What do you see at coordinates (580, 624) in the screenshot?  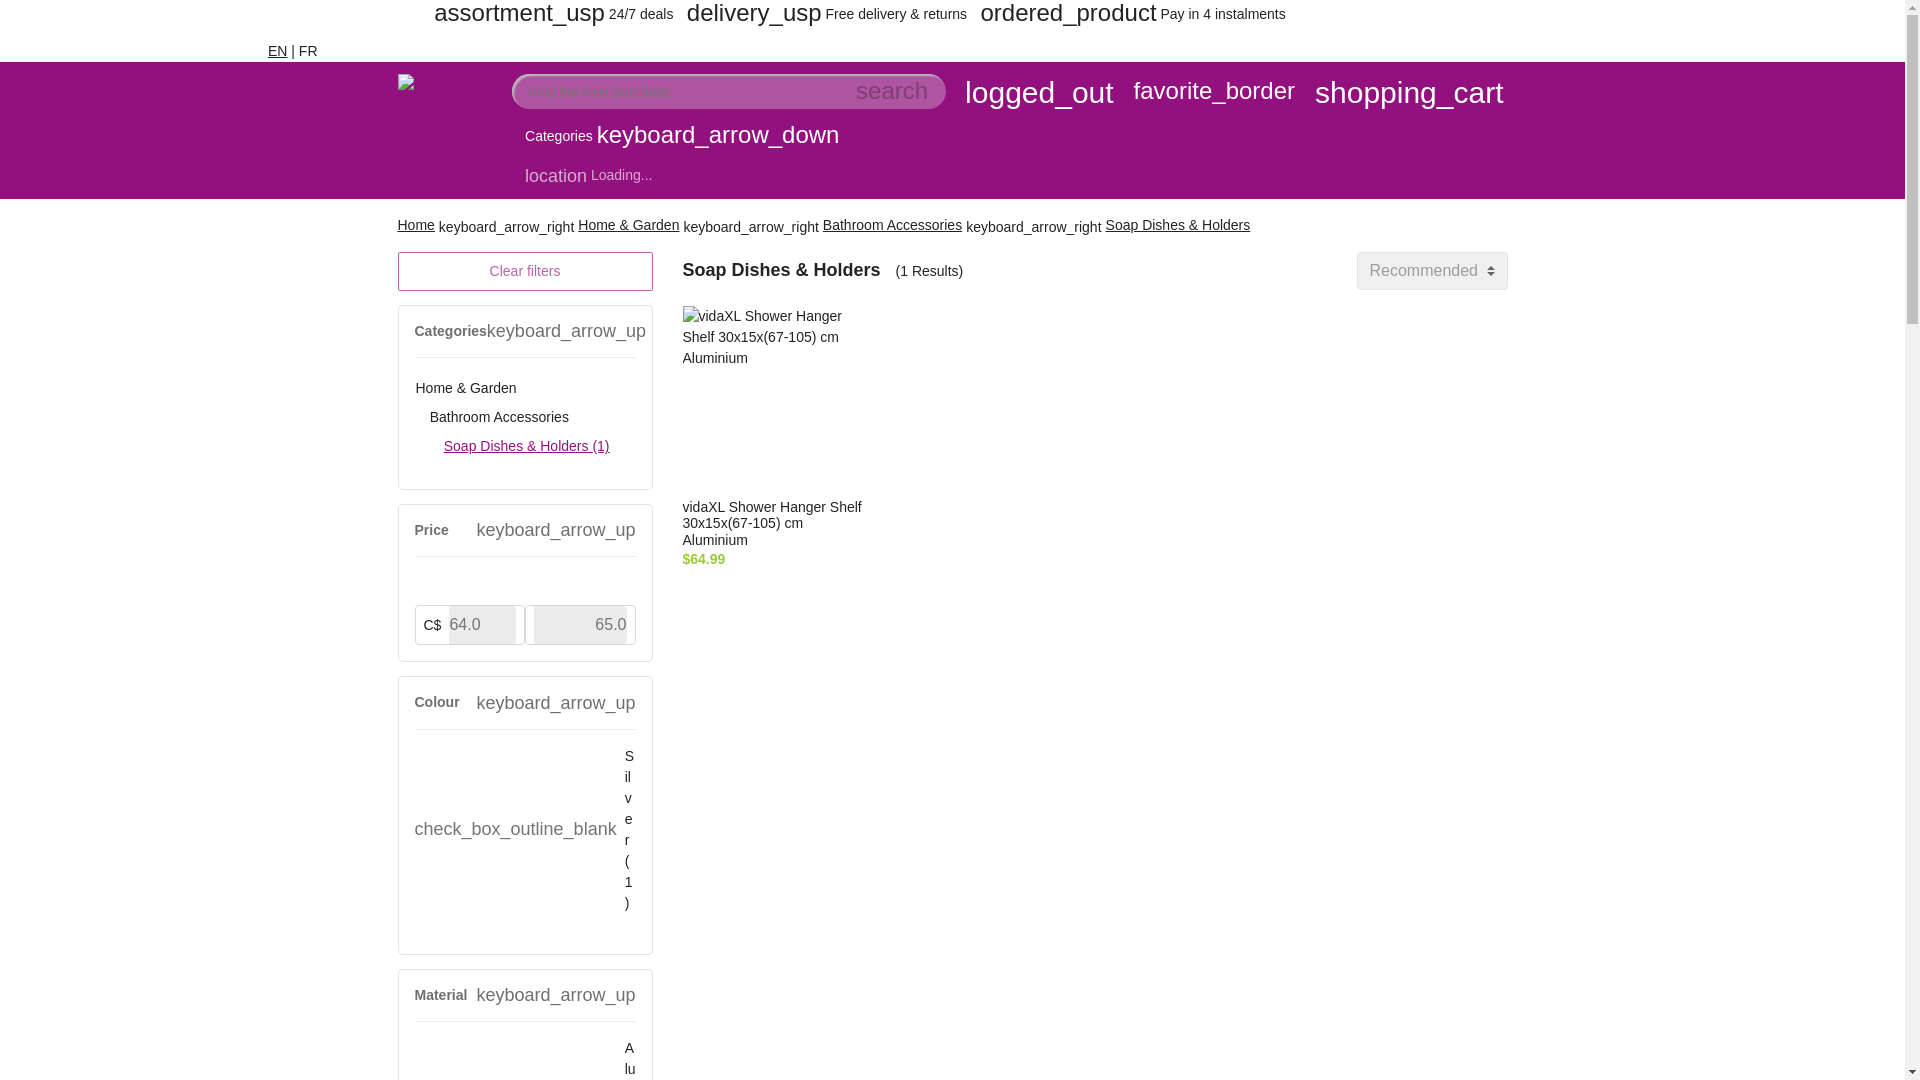 I see `65.0` at bounding box center [580, 624].